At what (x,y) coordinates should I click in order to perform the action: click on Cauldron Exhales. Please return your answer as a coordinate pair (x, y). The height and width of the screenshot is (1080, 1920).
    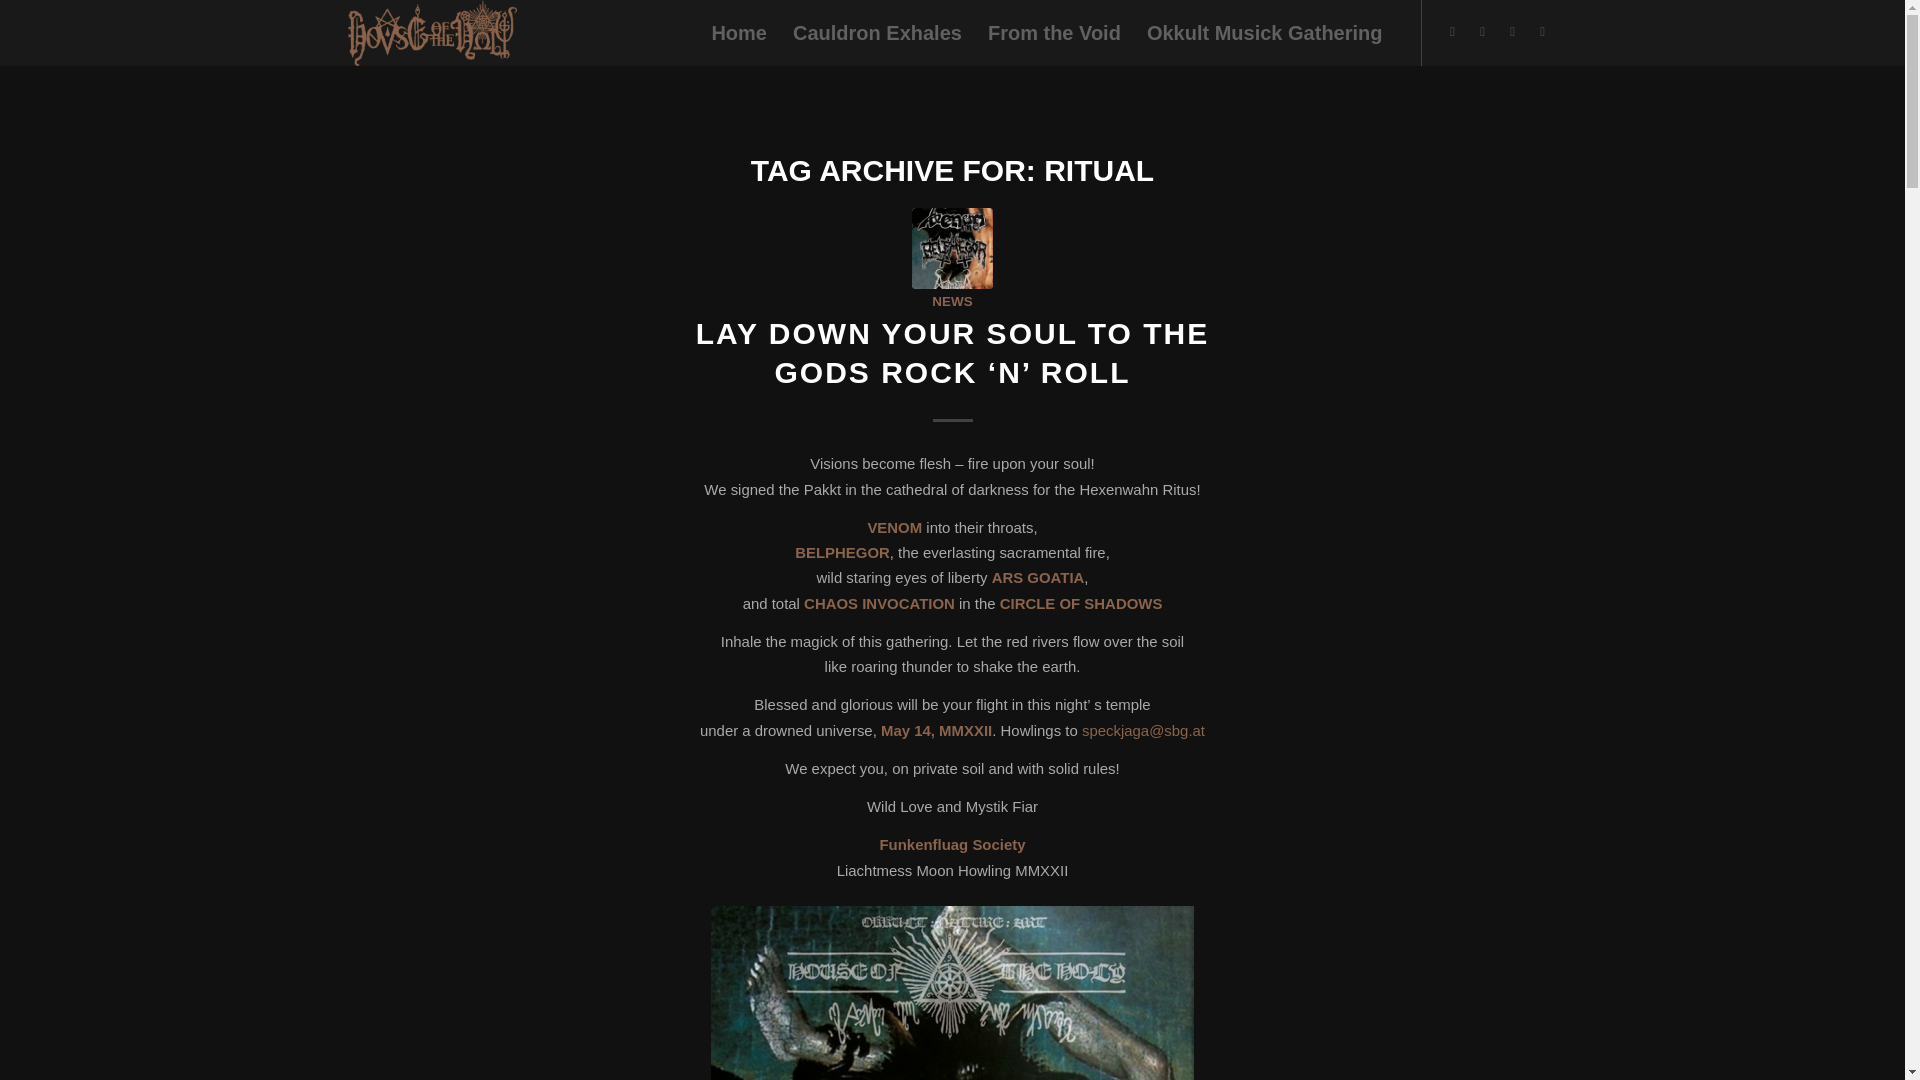
    Looking at the image, I should click on (877, 32).